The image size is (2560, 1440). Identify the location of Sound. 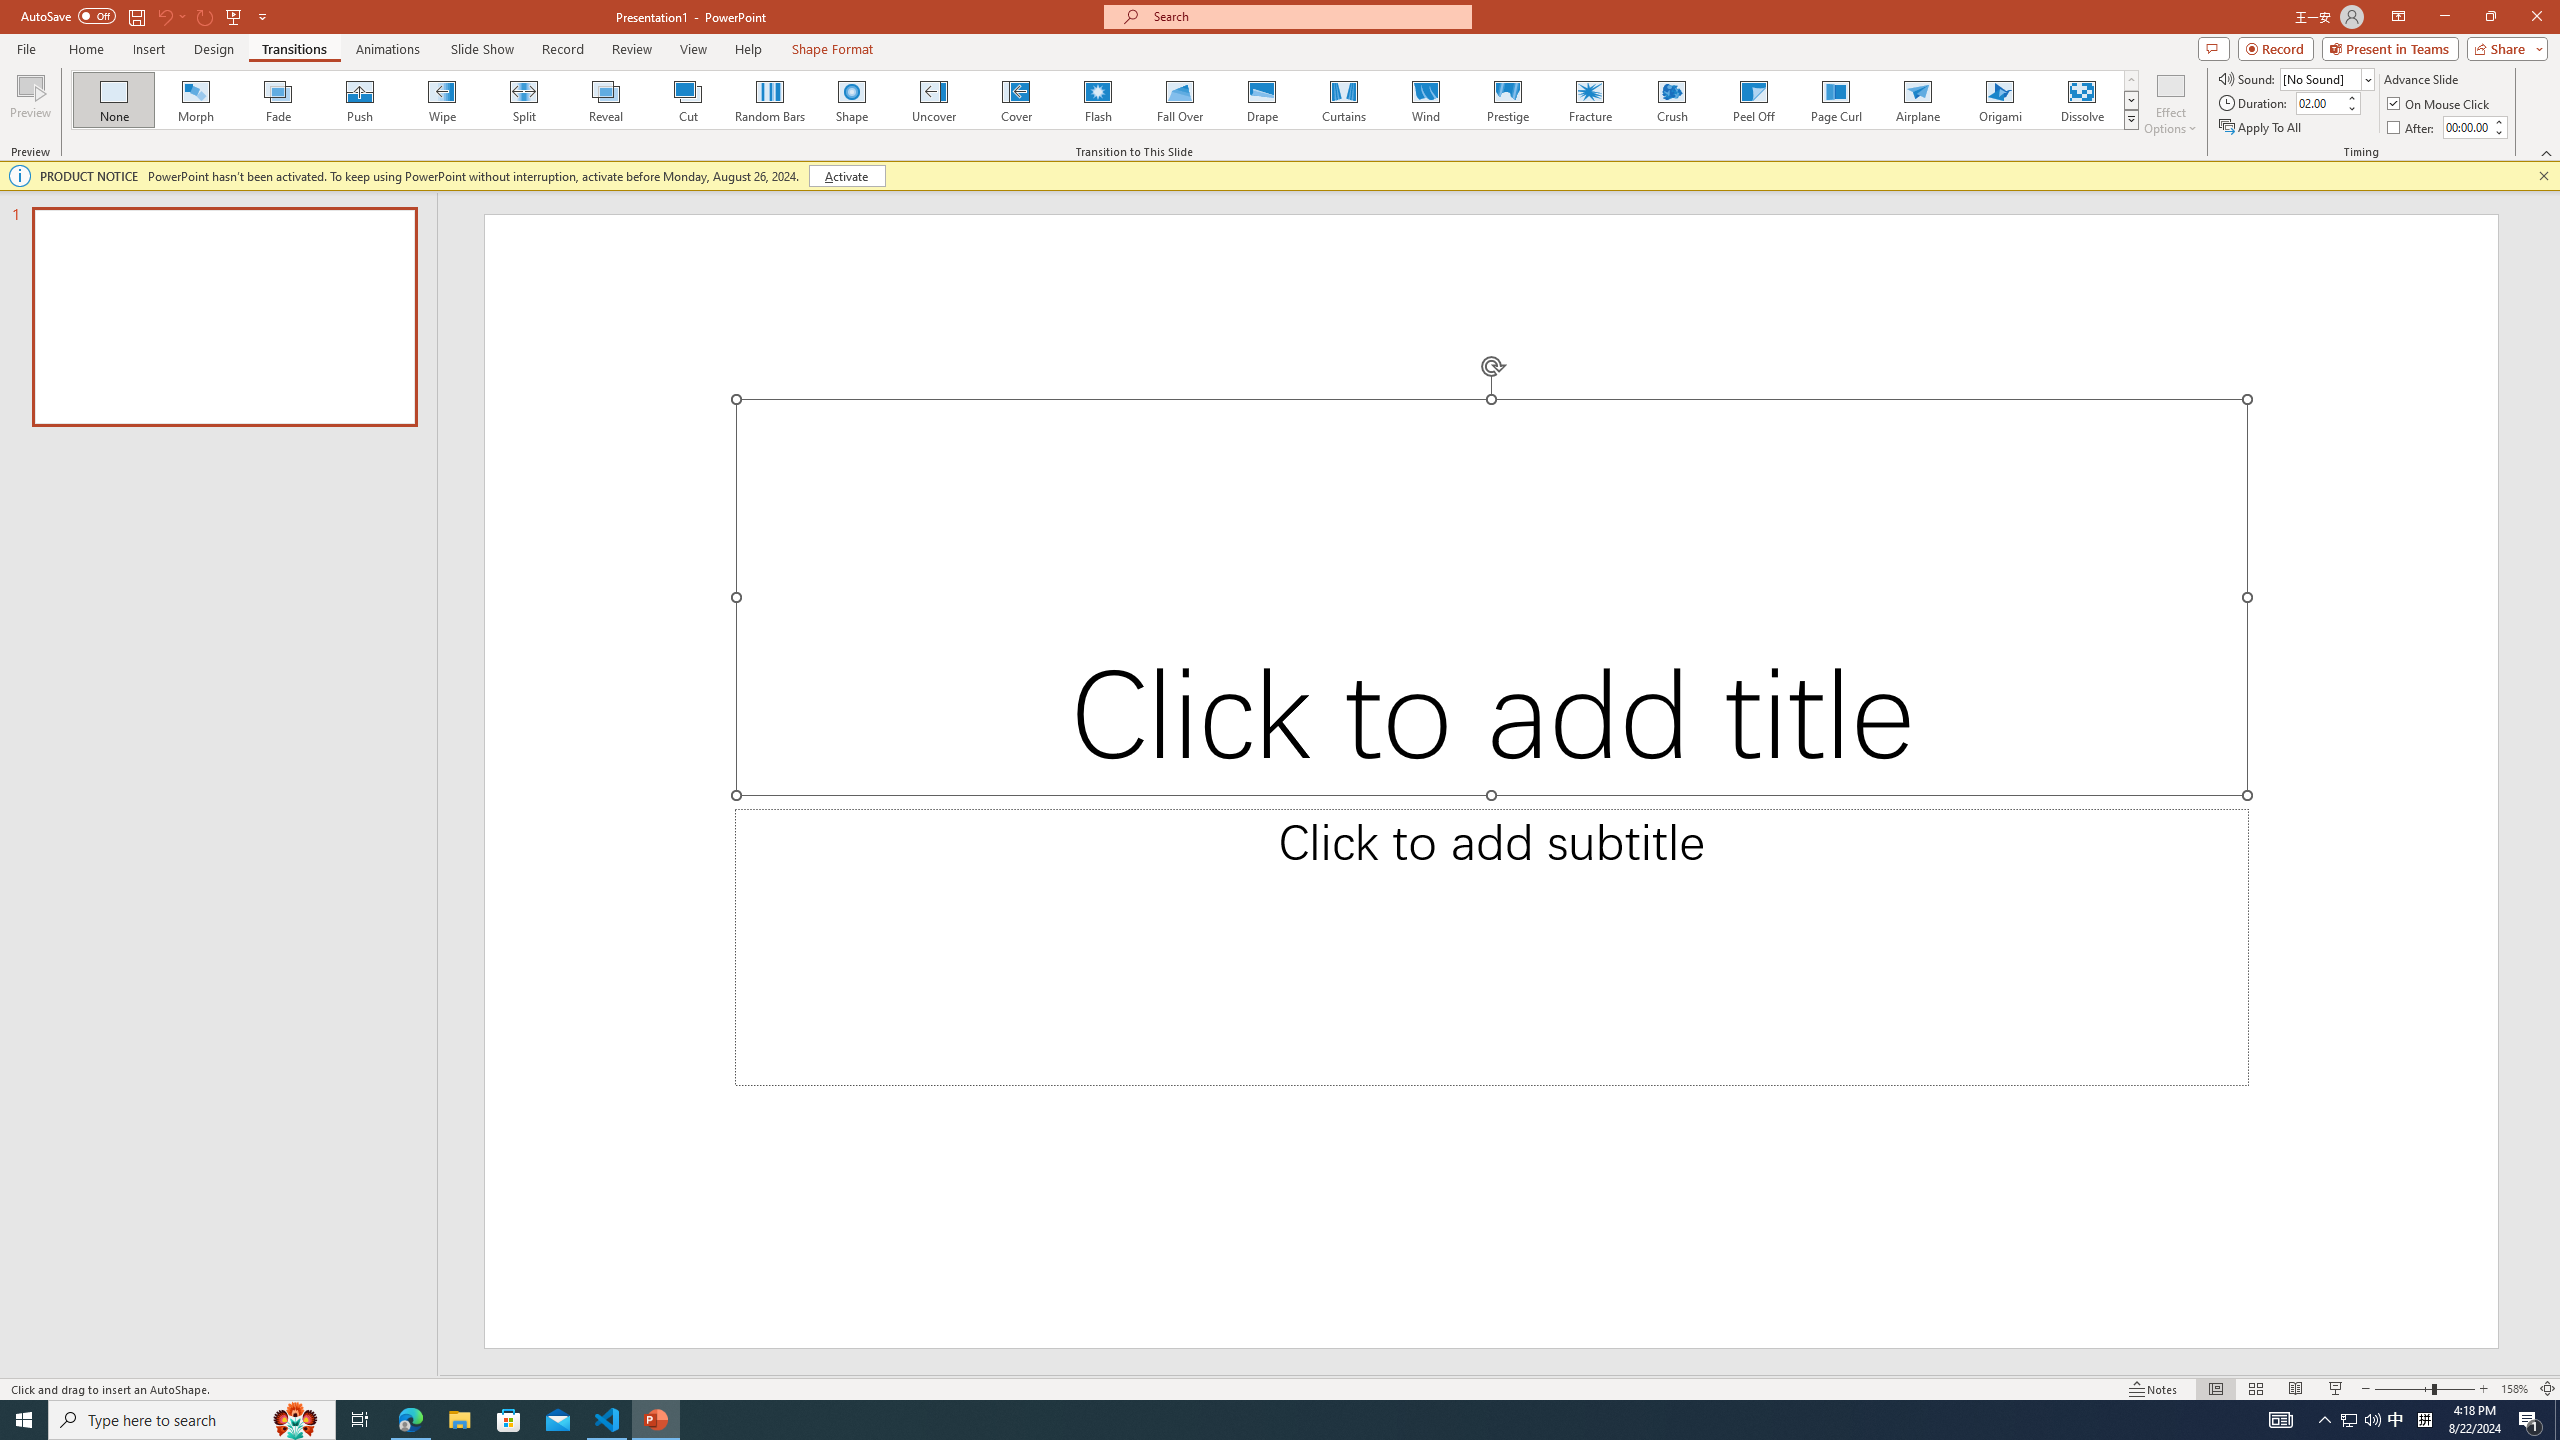
(2328, 78).